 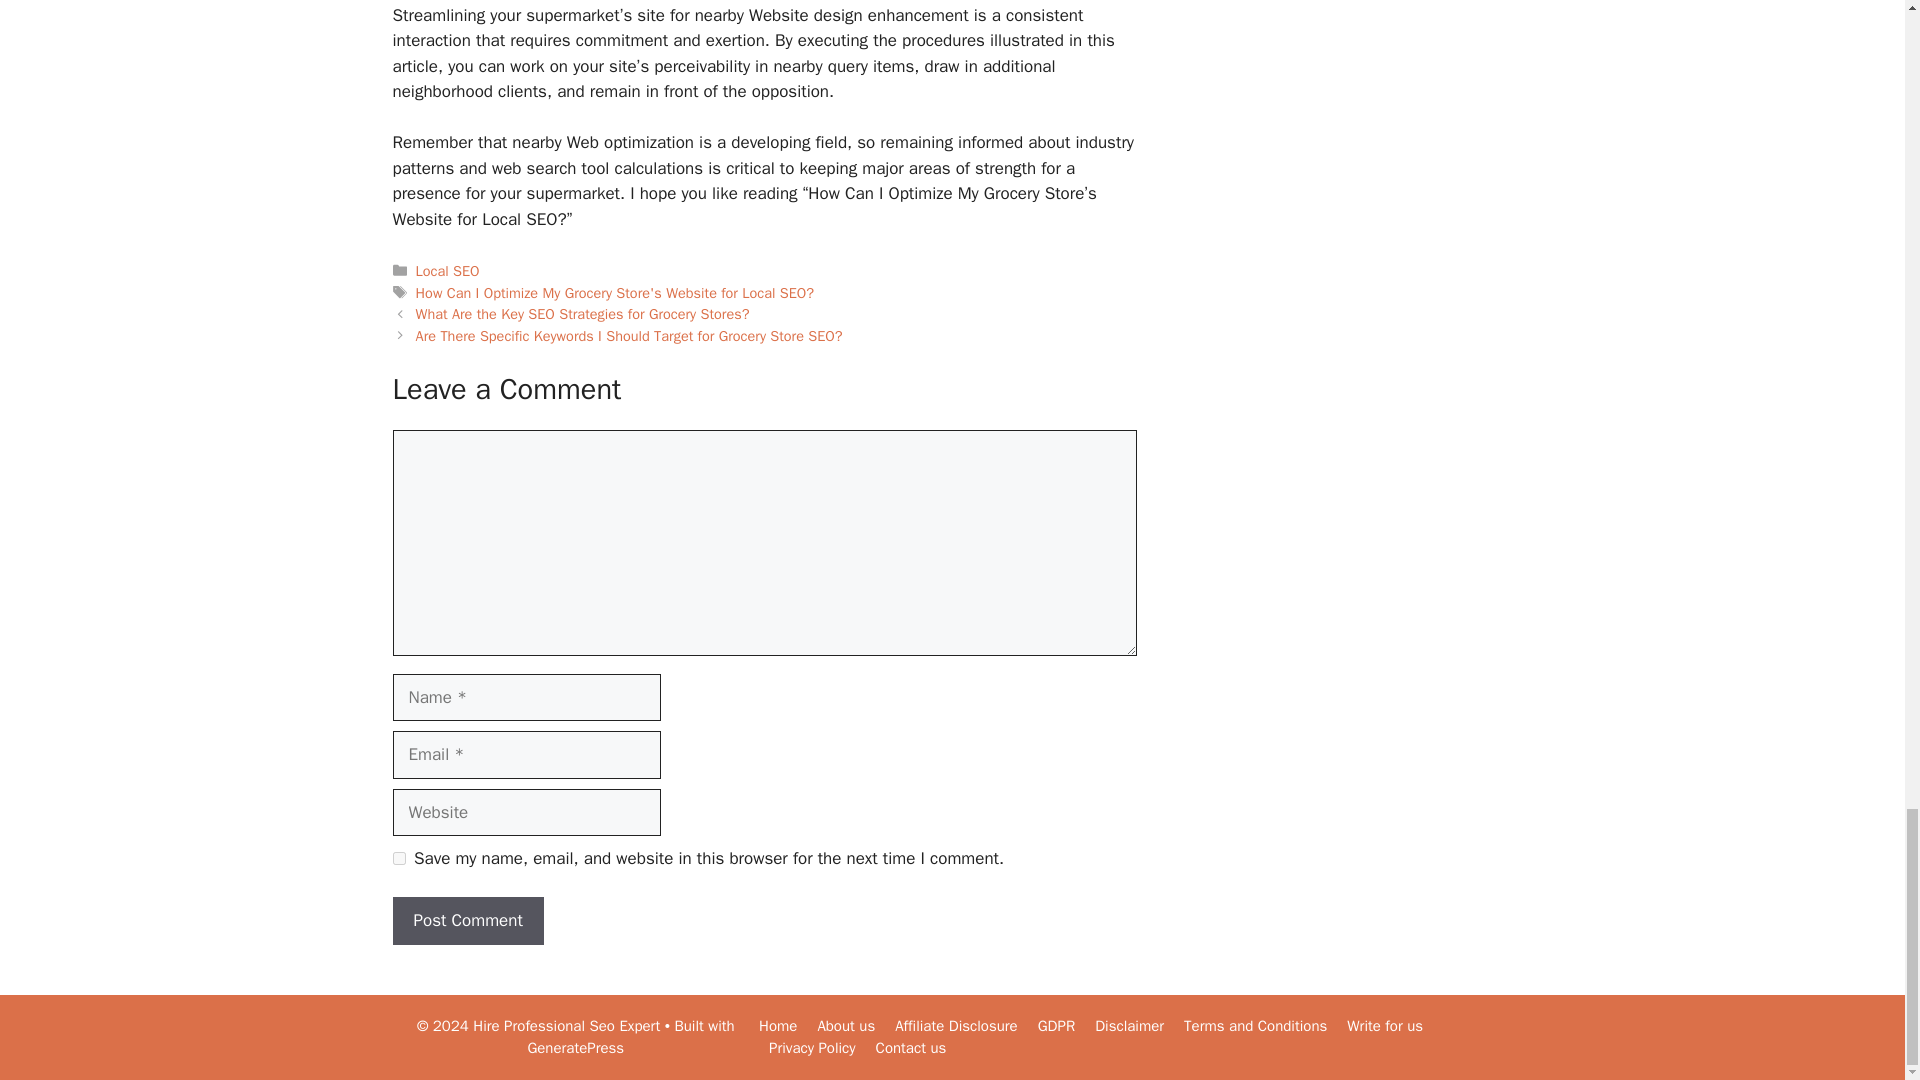 What do you see at coordinates (1255, 1026) in the screenshot?
I see `Terms and Conditions` at bounding box center [1255, 1026].